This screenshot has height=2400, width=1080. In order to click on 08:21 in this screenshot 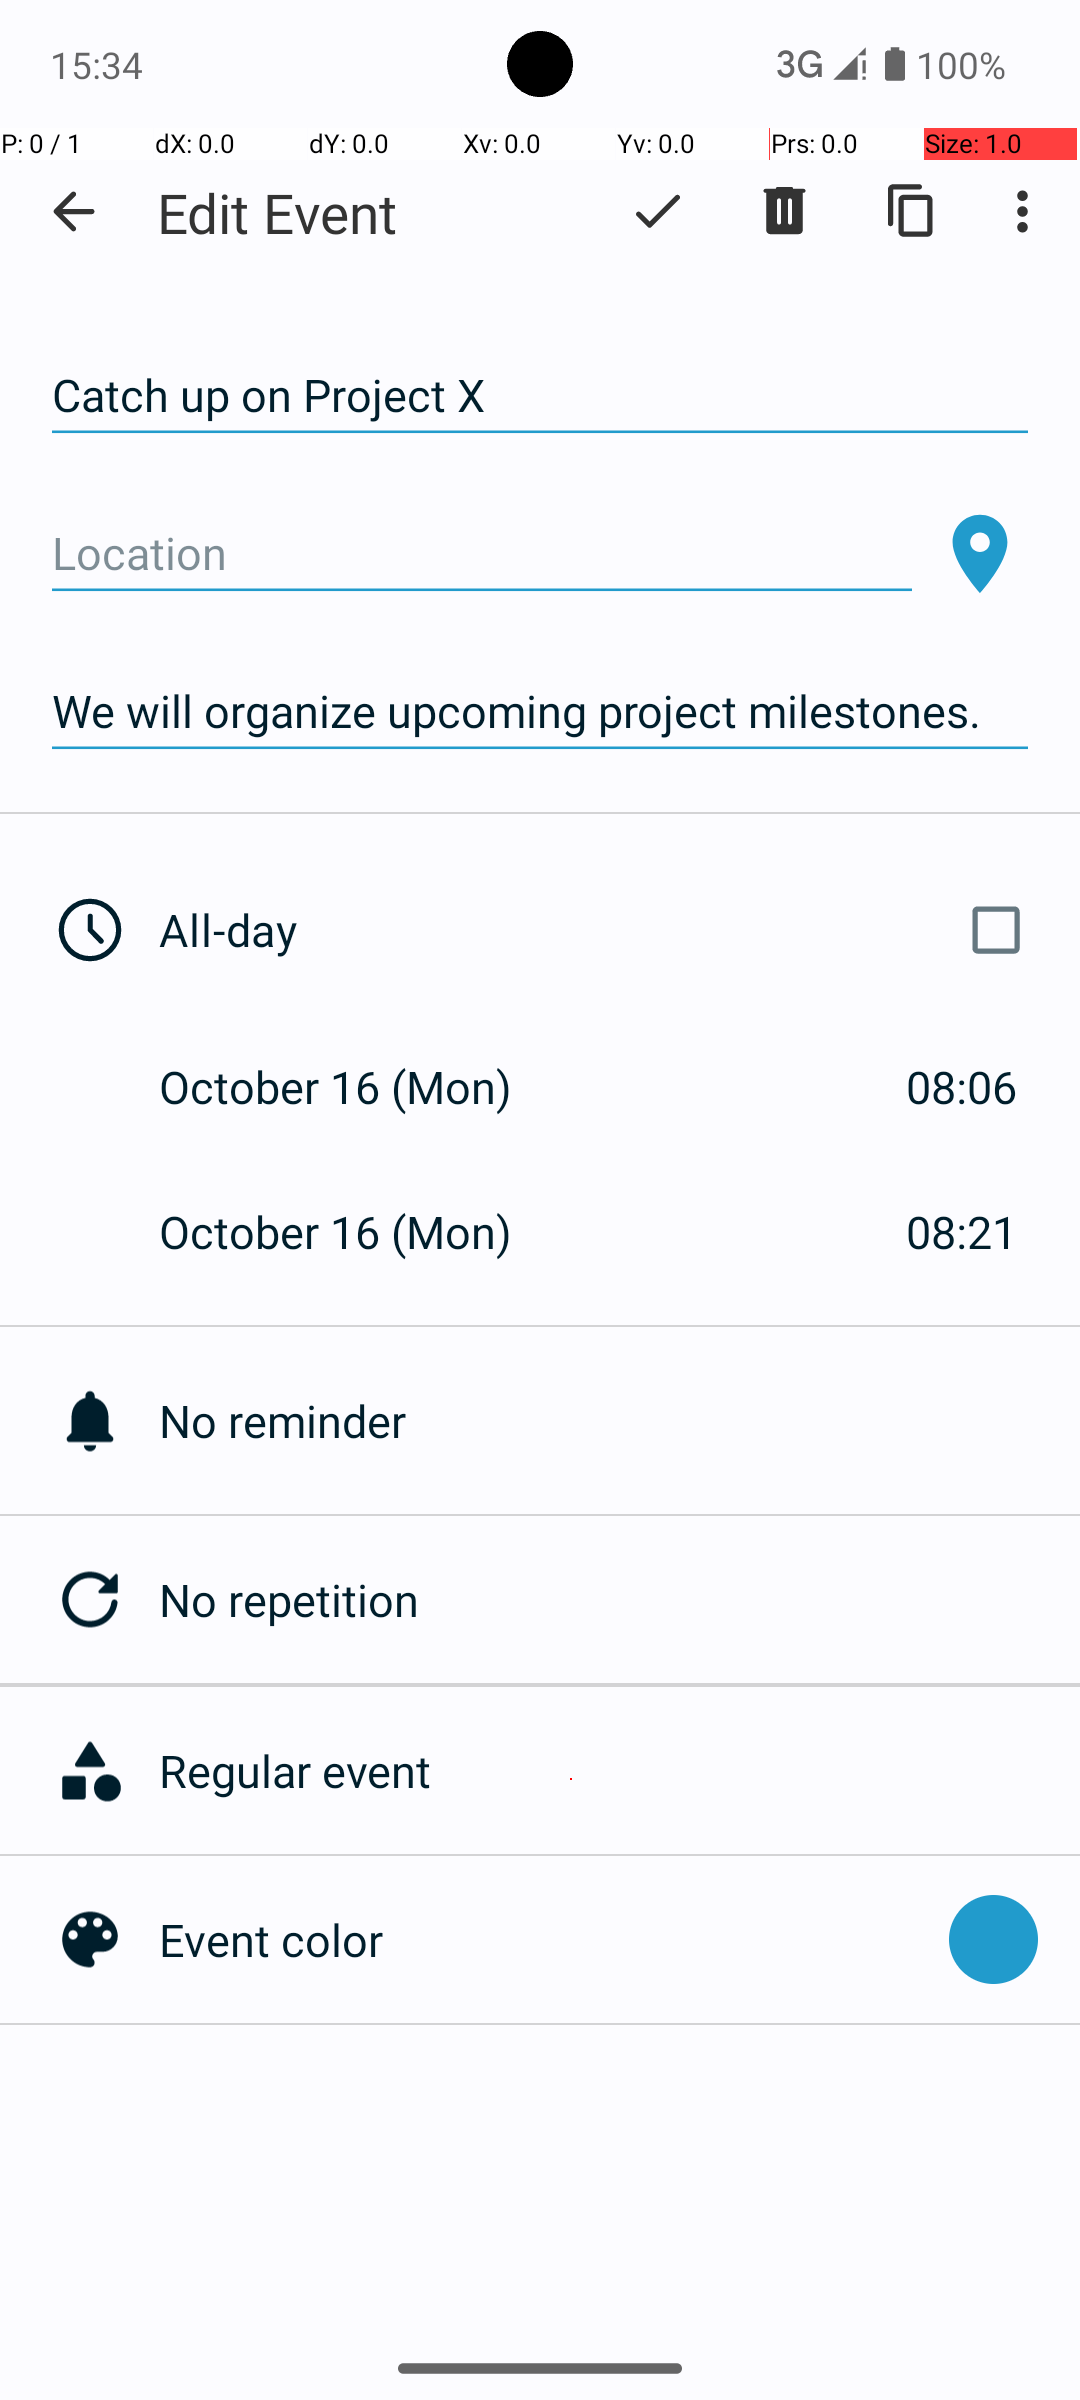, I will do `click(962, 1232)`.